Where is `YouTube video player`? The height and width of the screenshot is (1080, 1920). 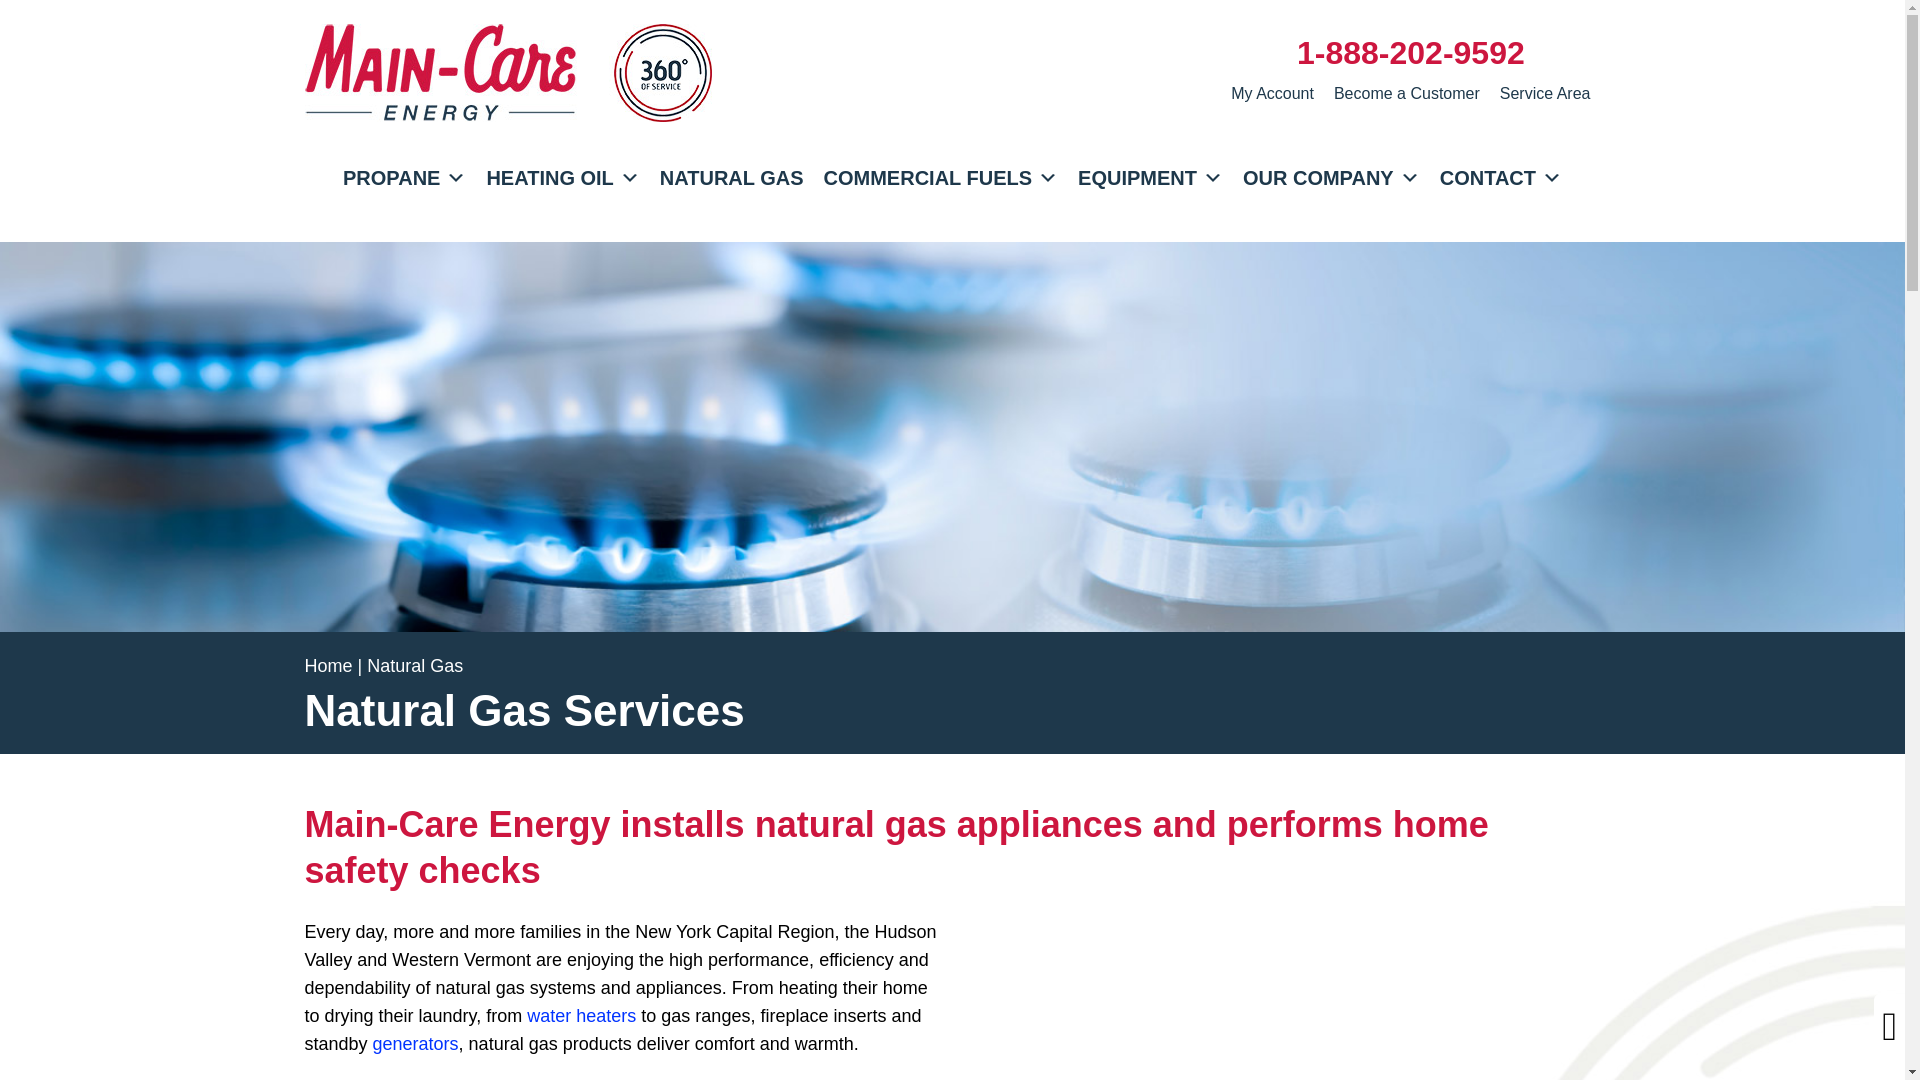 YouTube video player is located at coordinates (1281, 999).